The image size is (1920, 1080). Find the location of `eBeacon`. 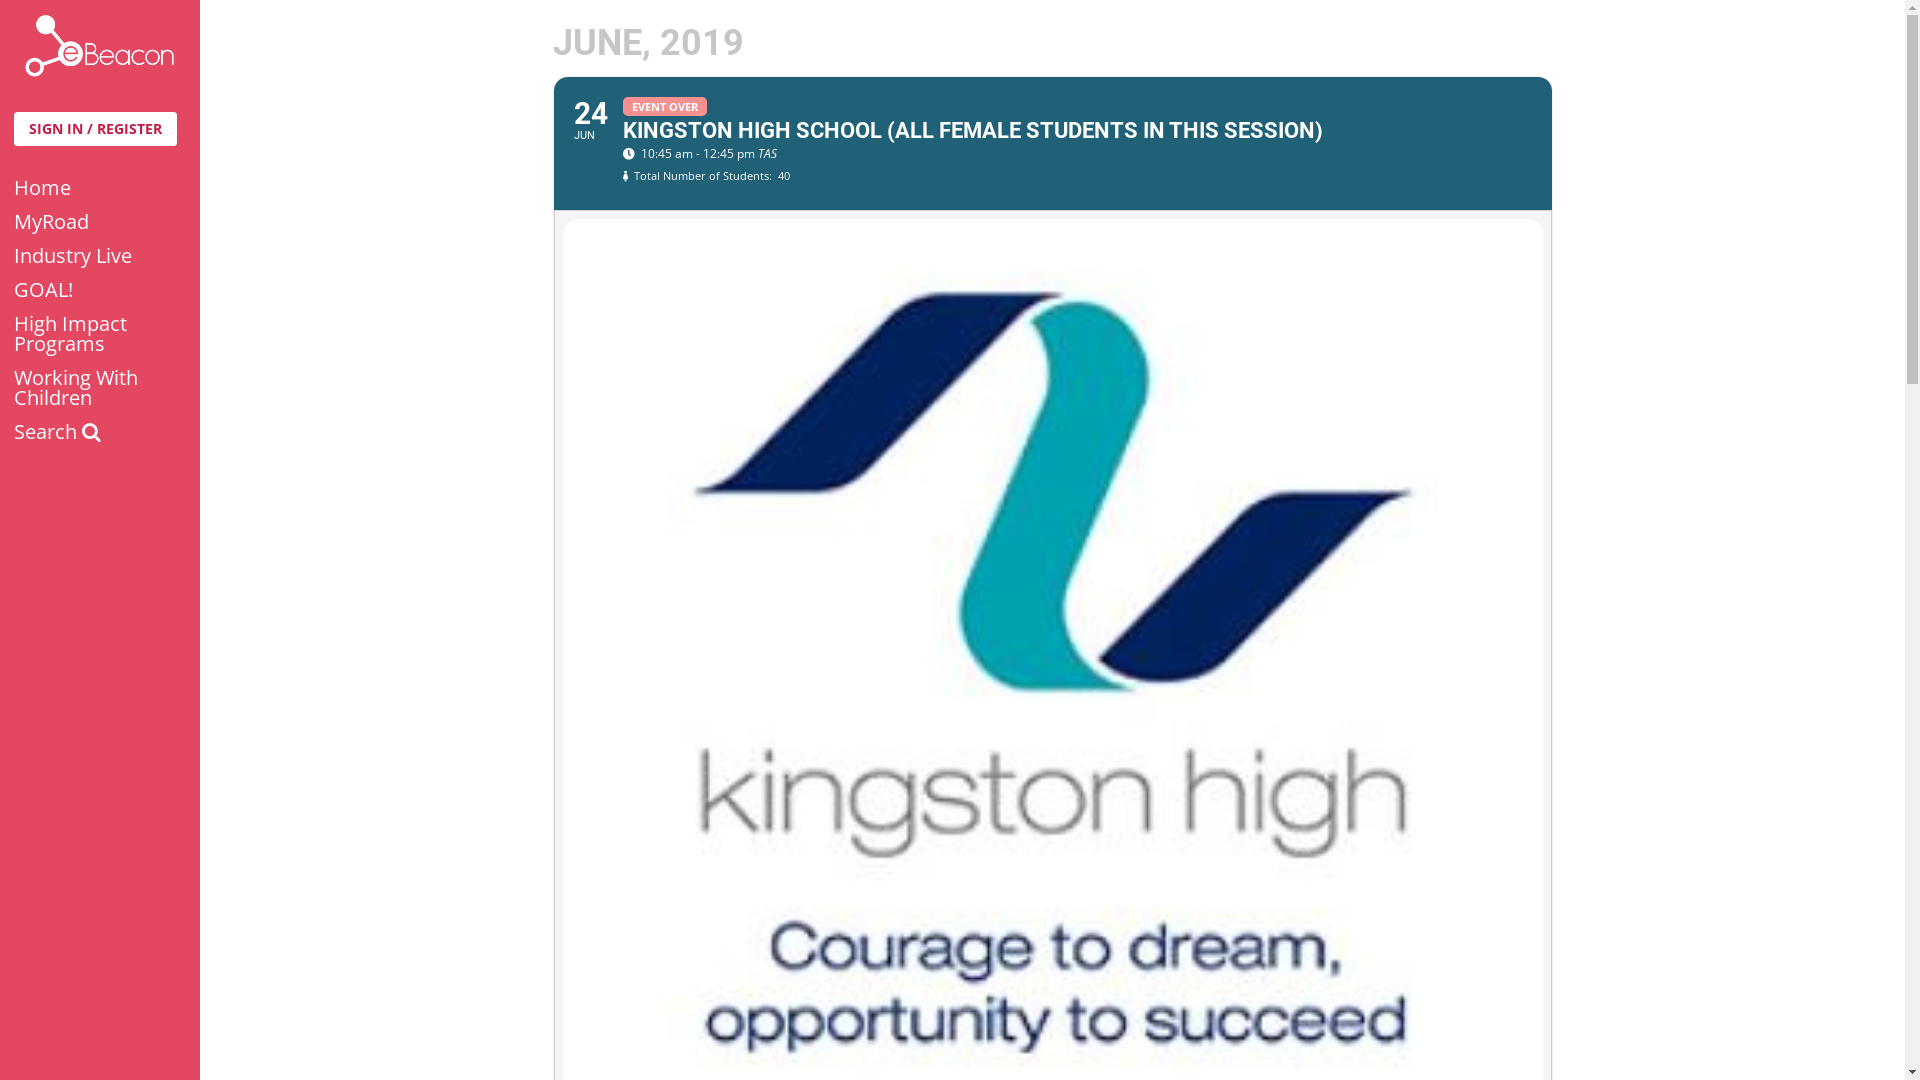

eBeacon is located at coordinates (100, 46).